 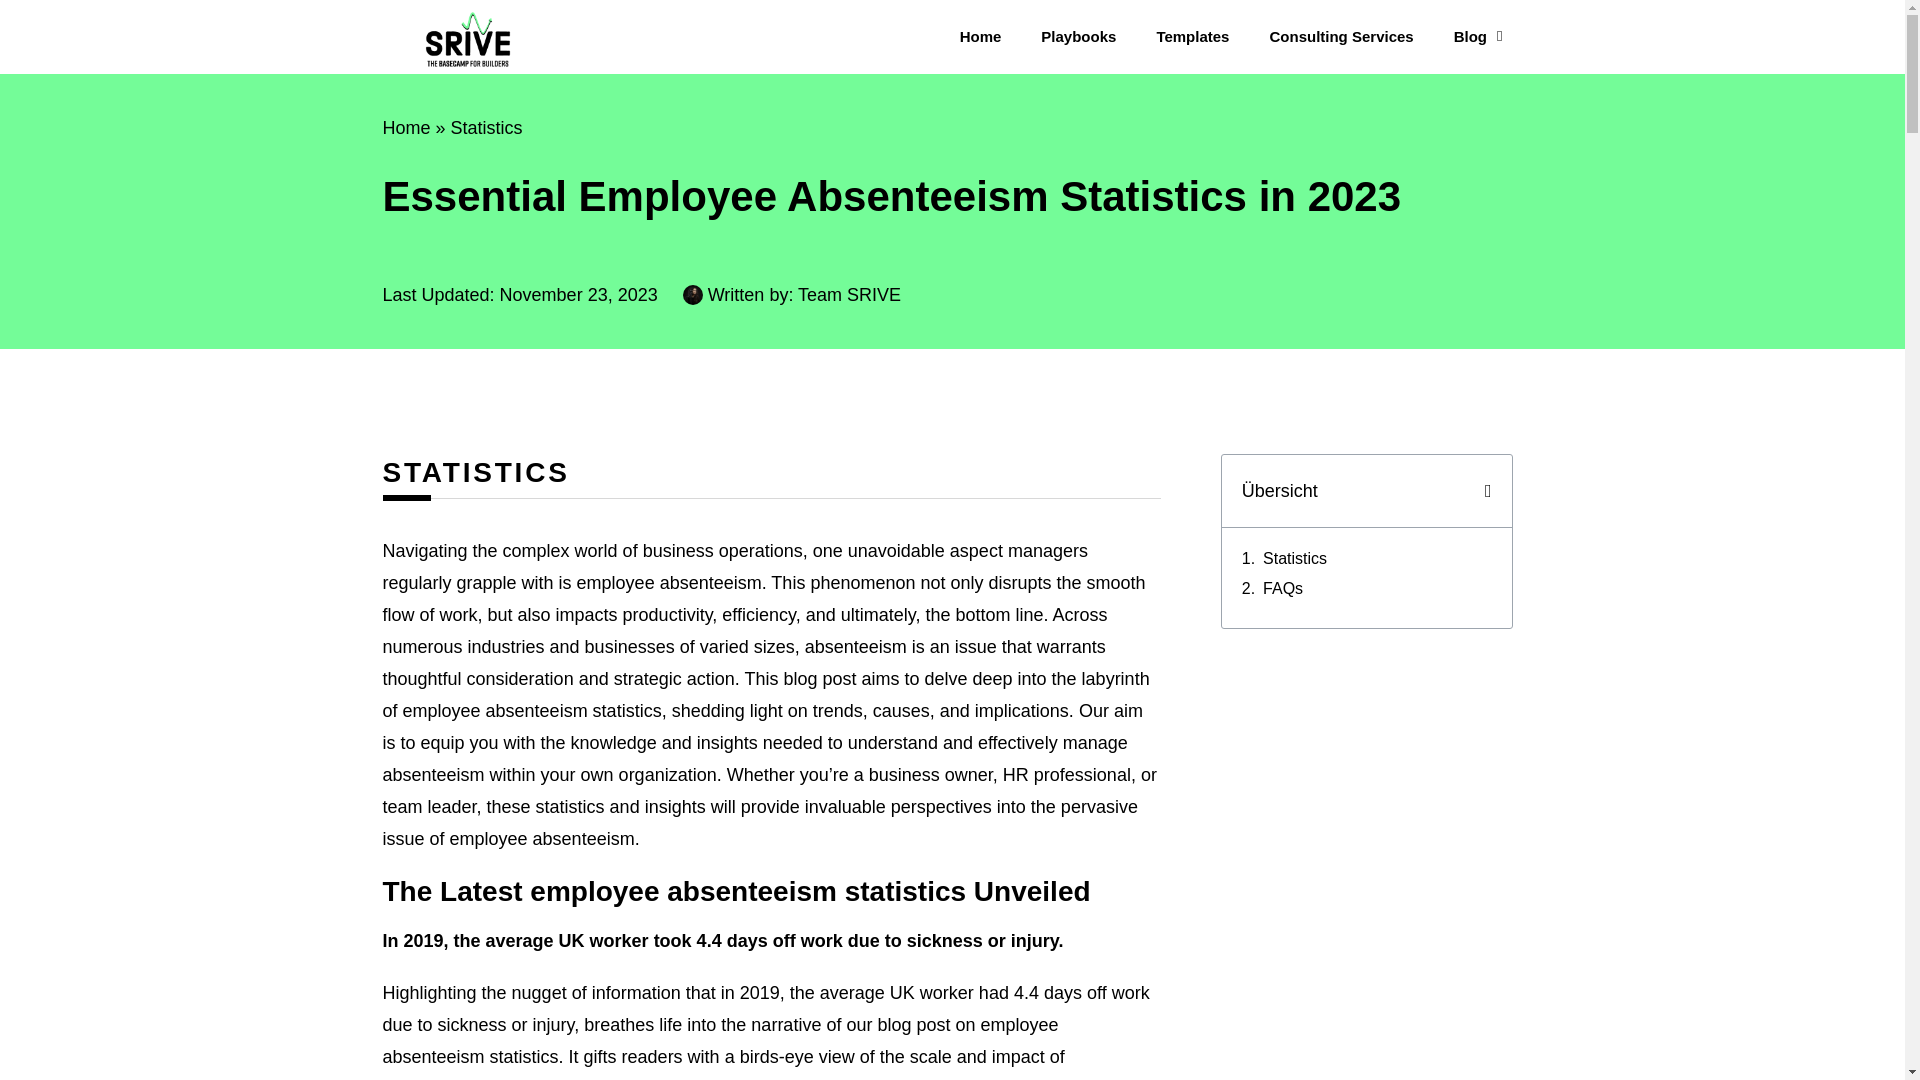 I want to click on Blog, so click(x=1478, y=36).